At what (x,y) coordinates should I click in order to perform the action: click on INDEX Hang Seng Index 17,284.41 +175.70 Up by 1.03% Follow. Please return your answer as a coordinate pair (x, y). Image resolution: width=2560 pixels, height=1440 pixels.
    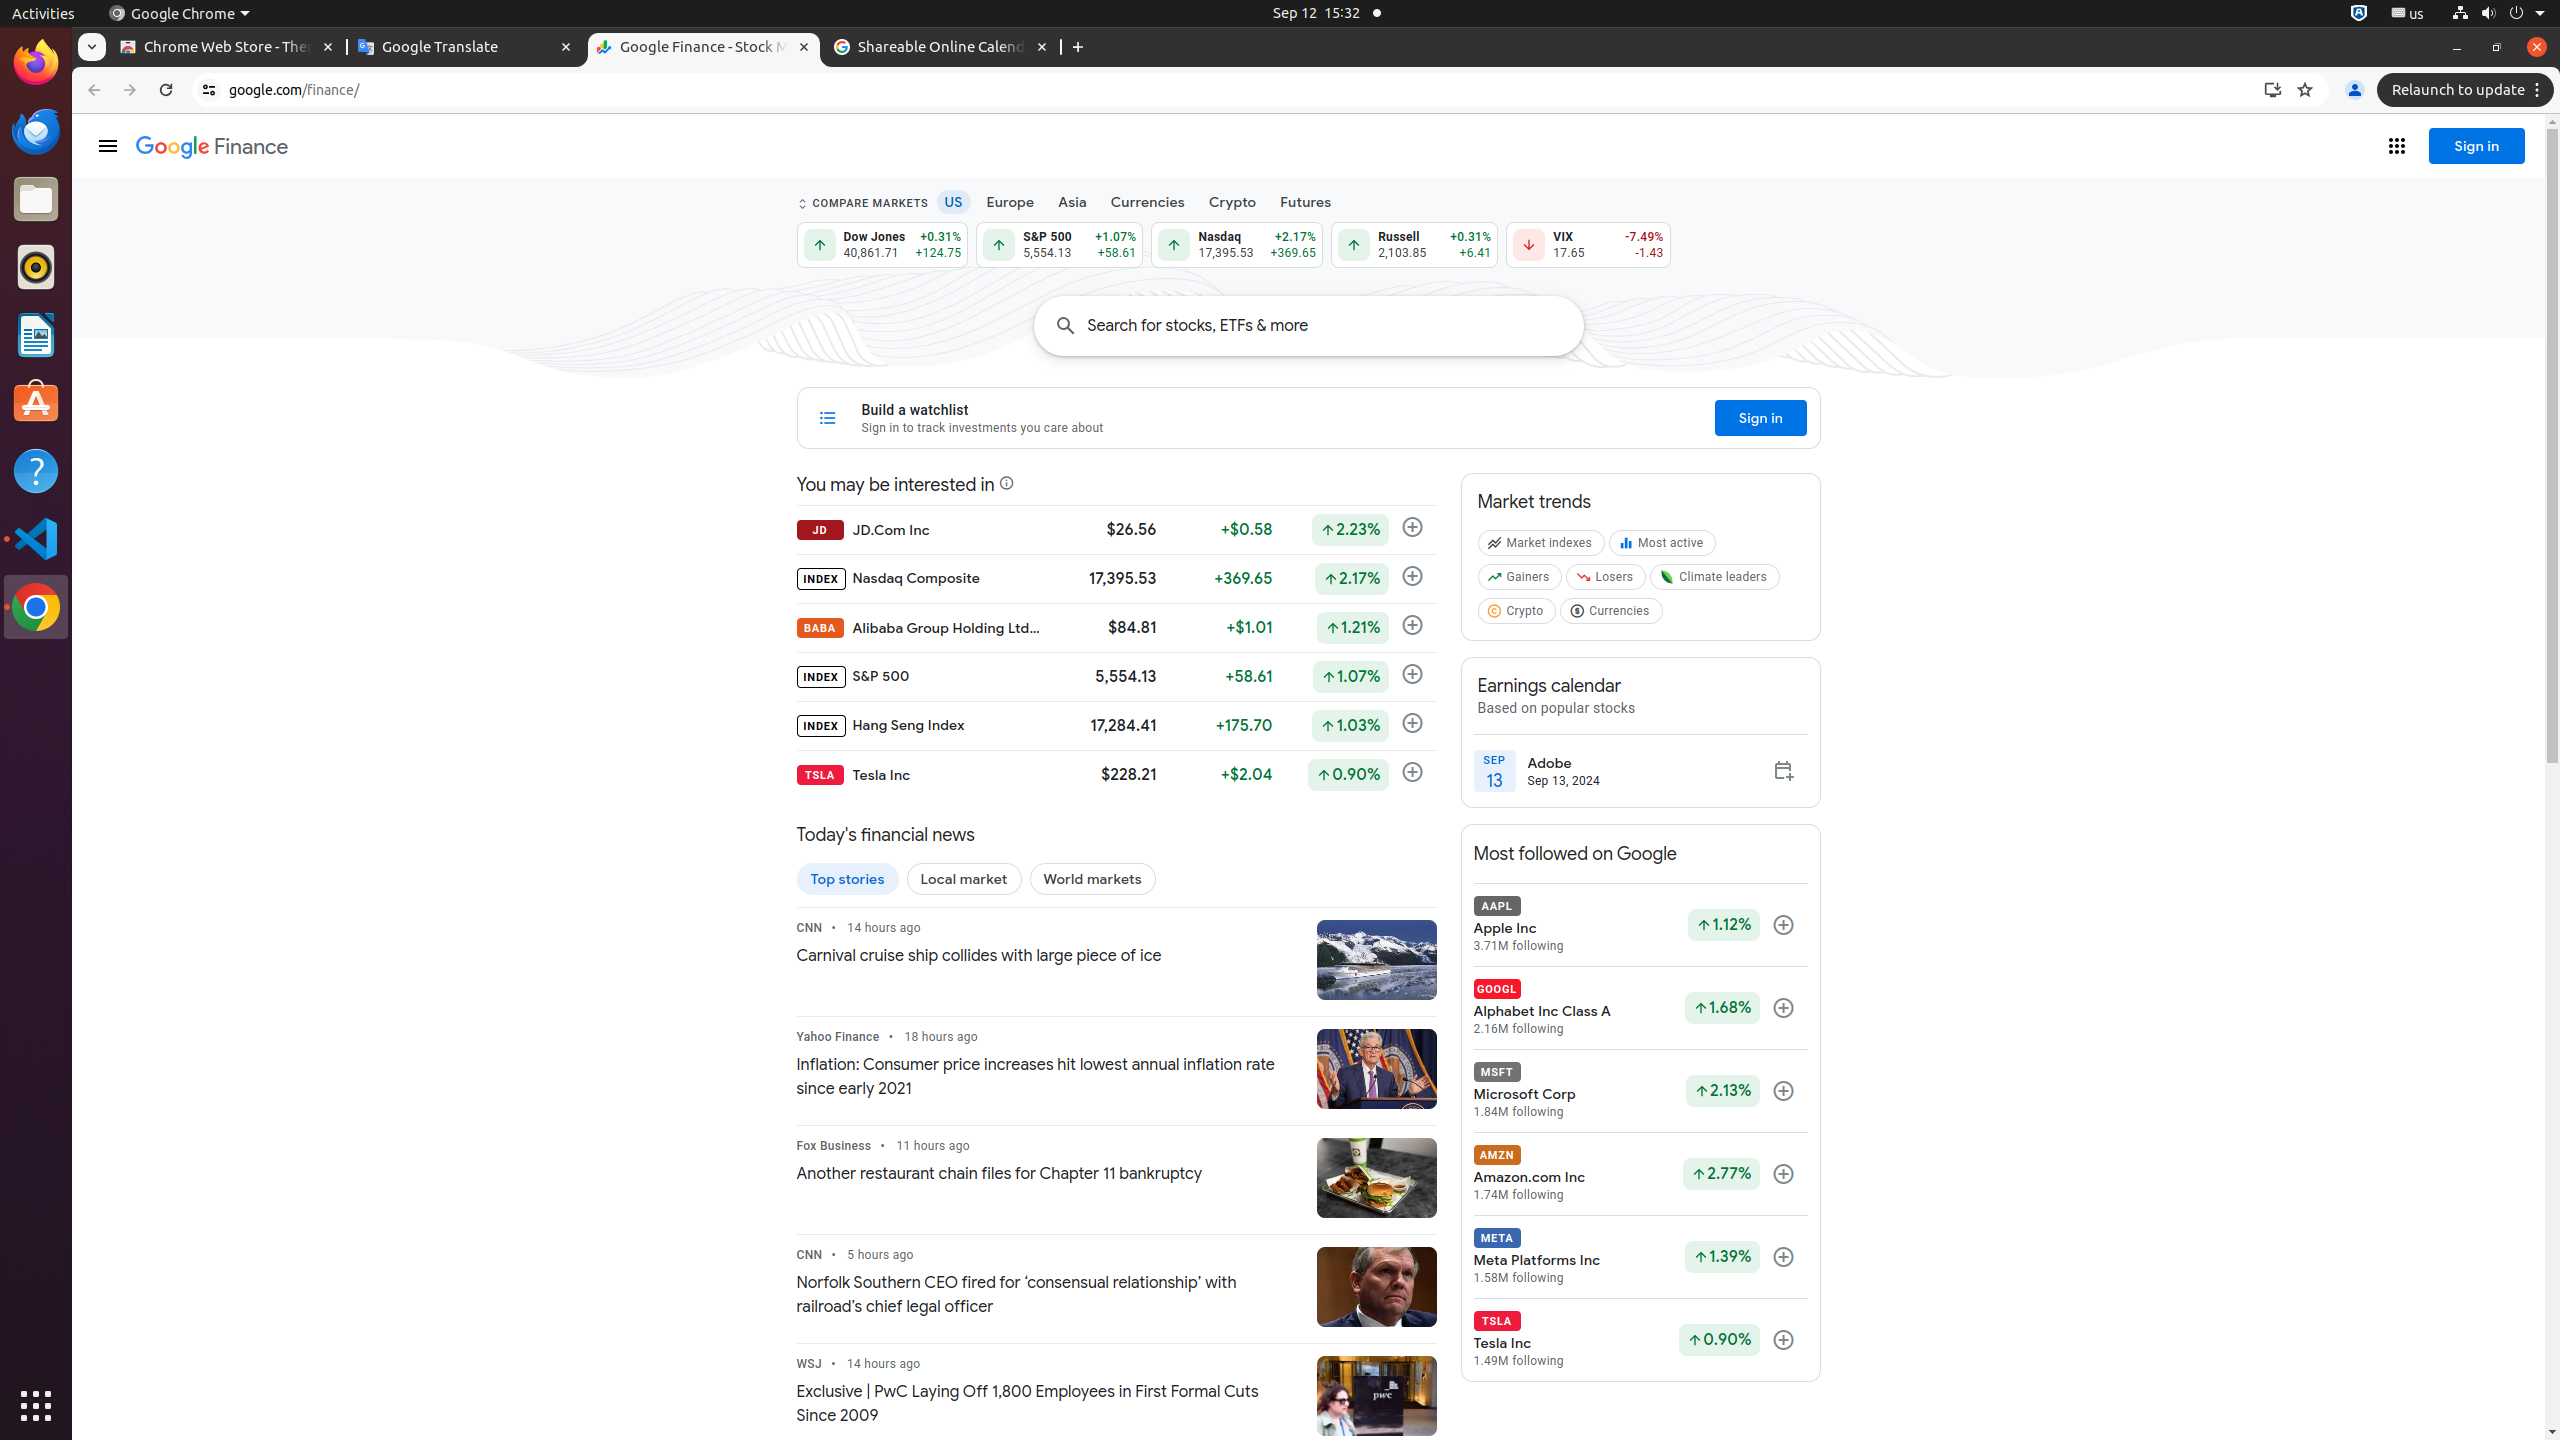
    Looking at the image, I should click on (1116, 726).